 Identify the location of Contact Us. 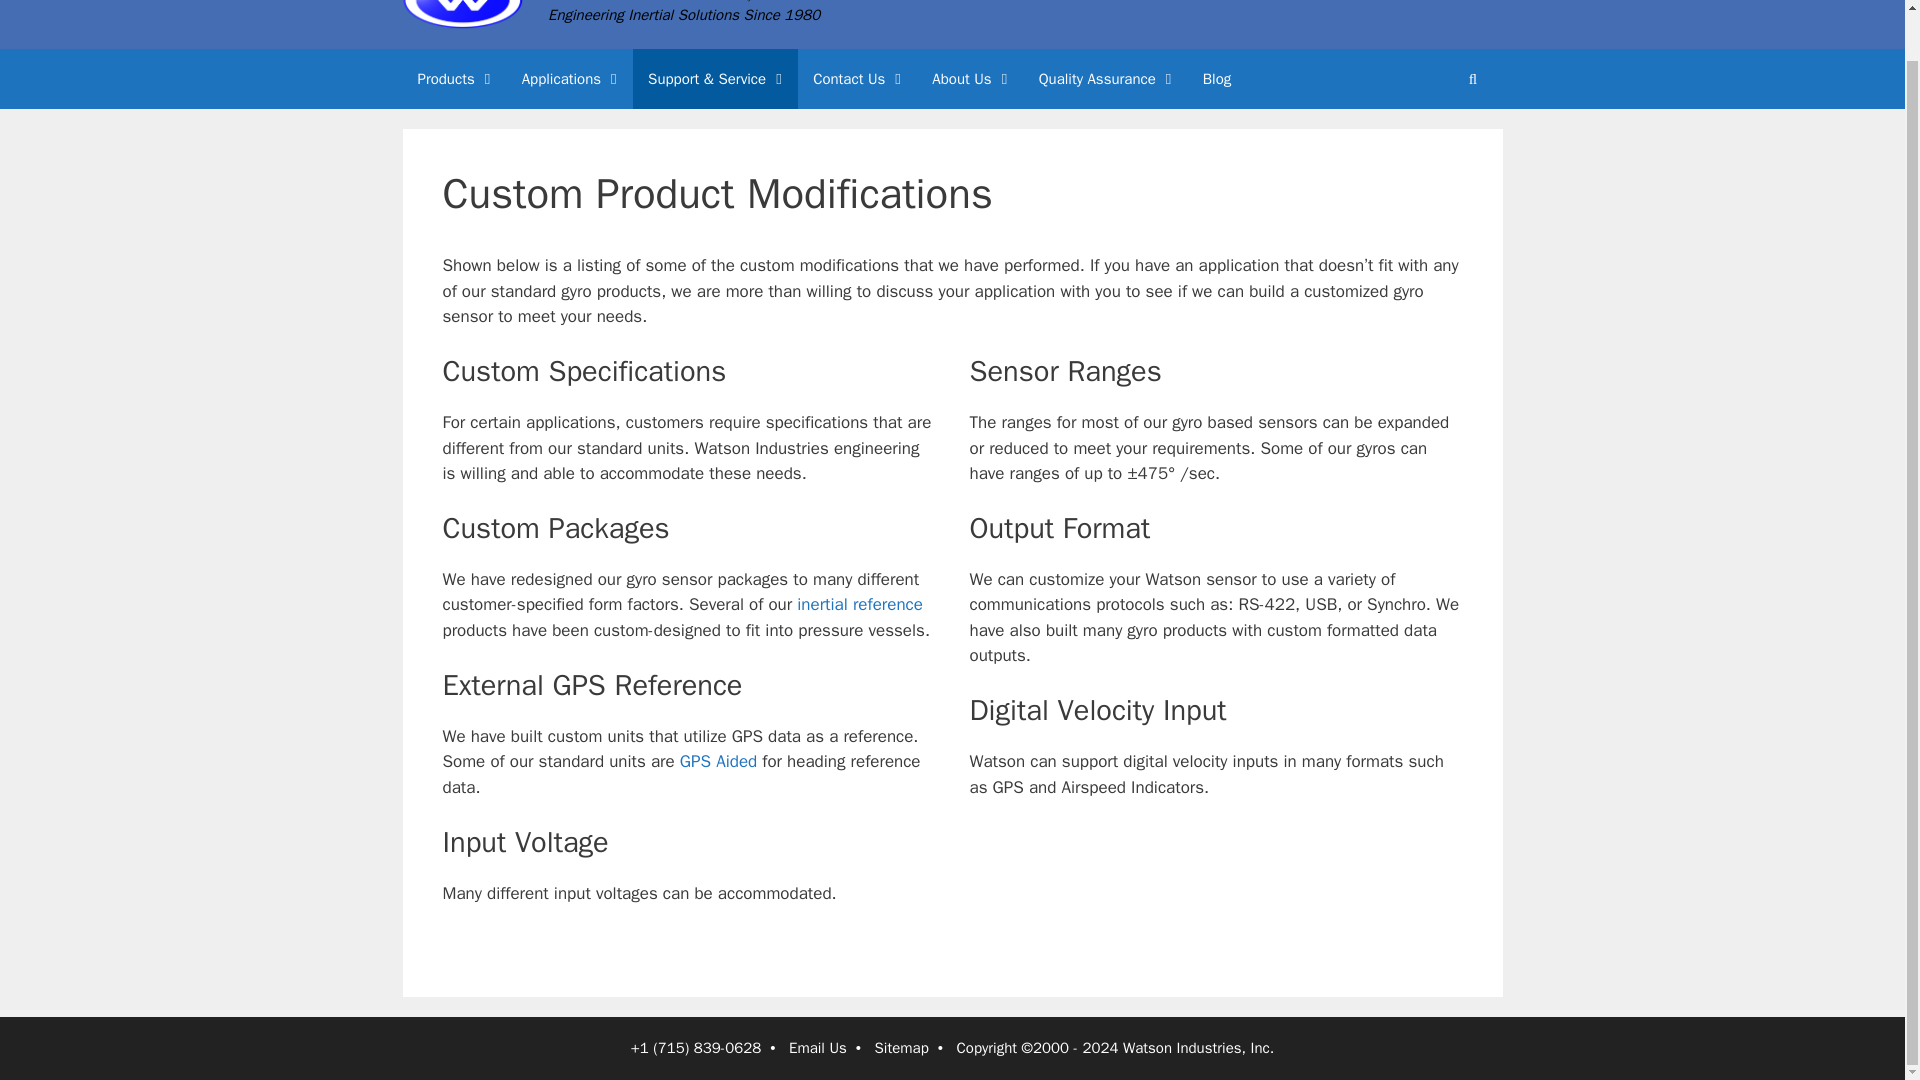
(858, 78).